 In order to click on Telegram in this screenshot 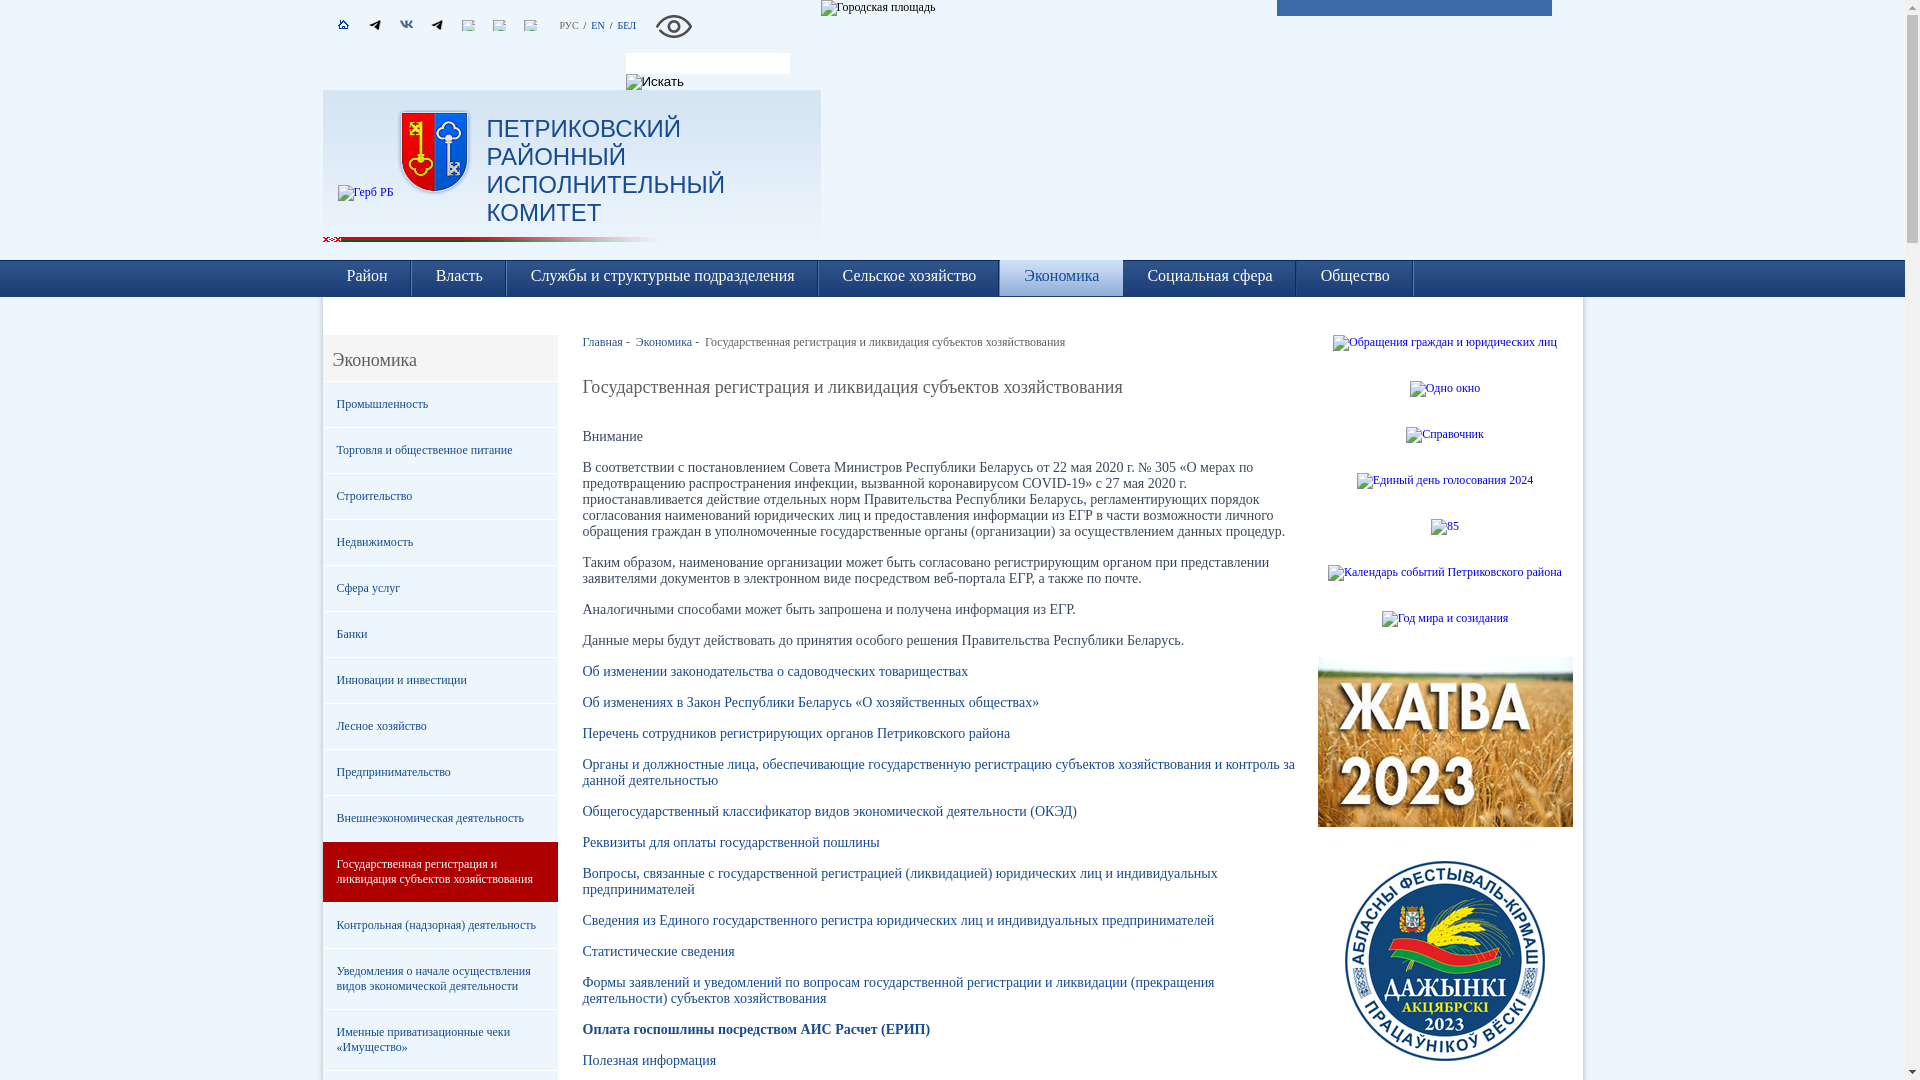, I will do `click(446, 27)`.